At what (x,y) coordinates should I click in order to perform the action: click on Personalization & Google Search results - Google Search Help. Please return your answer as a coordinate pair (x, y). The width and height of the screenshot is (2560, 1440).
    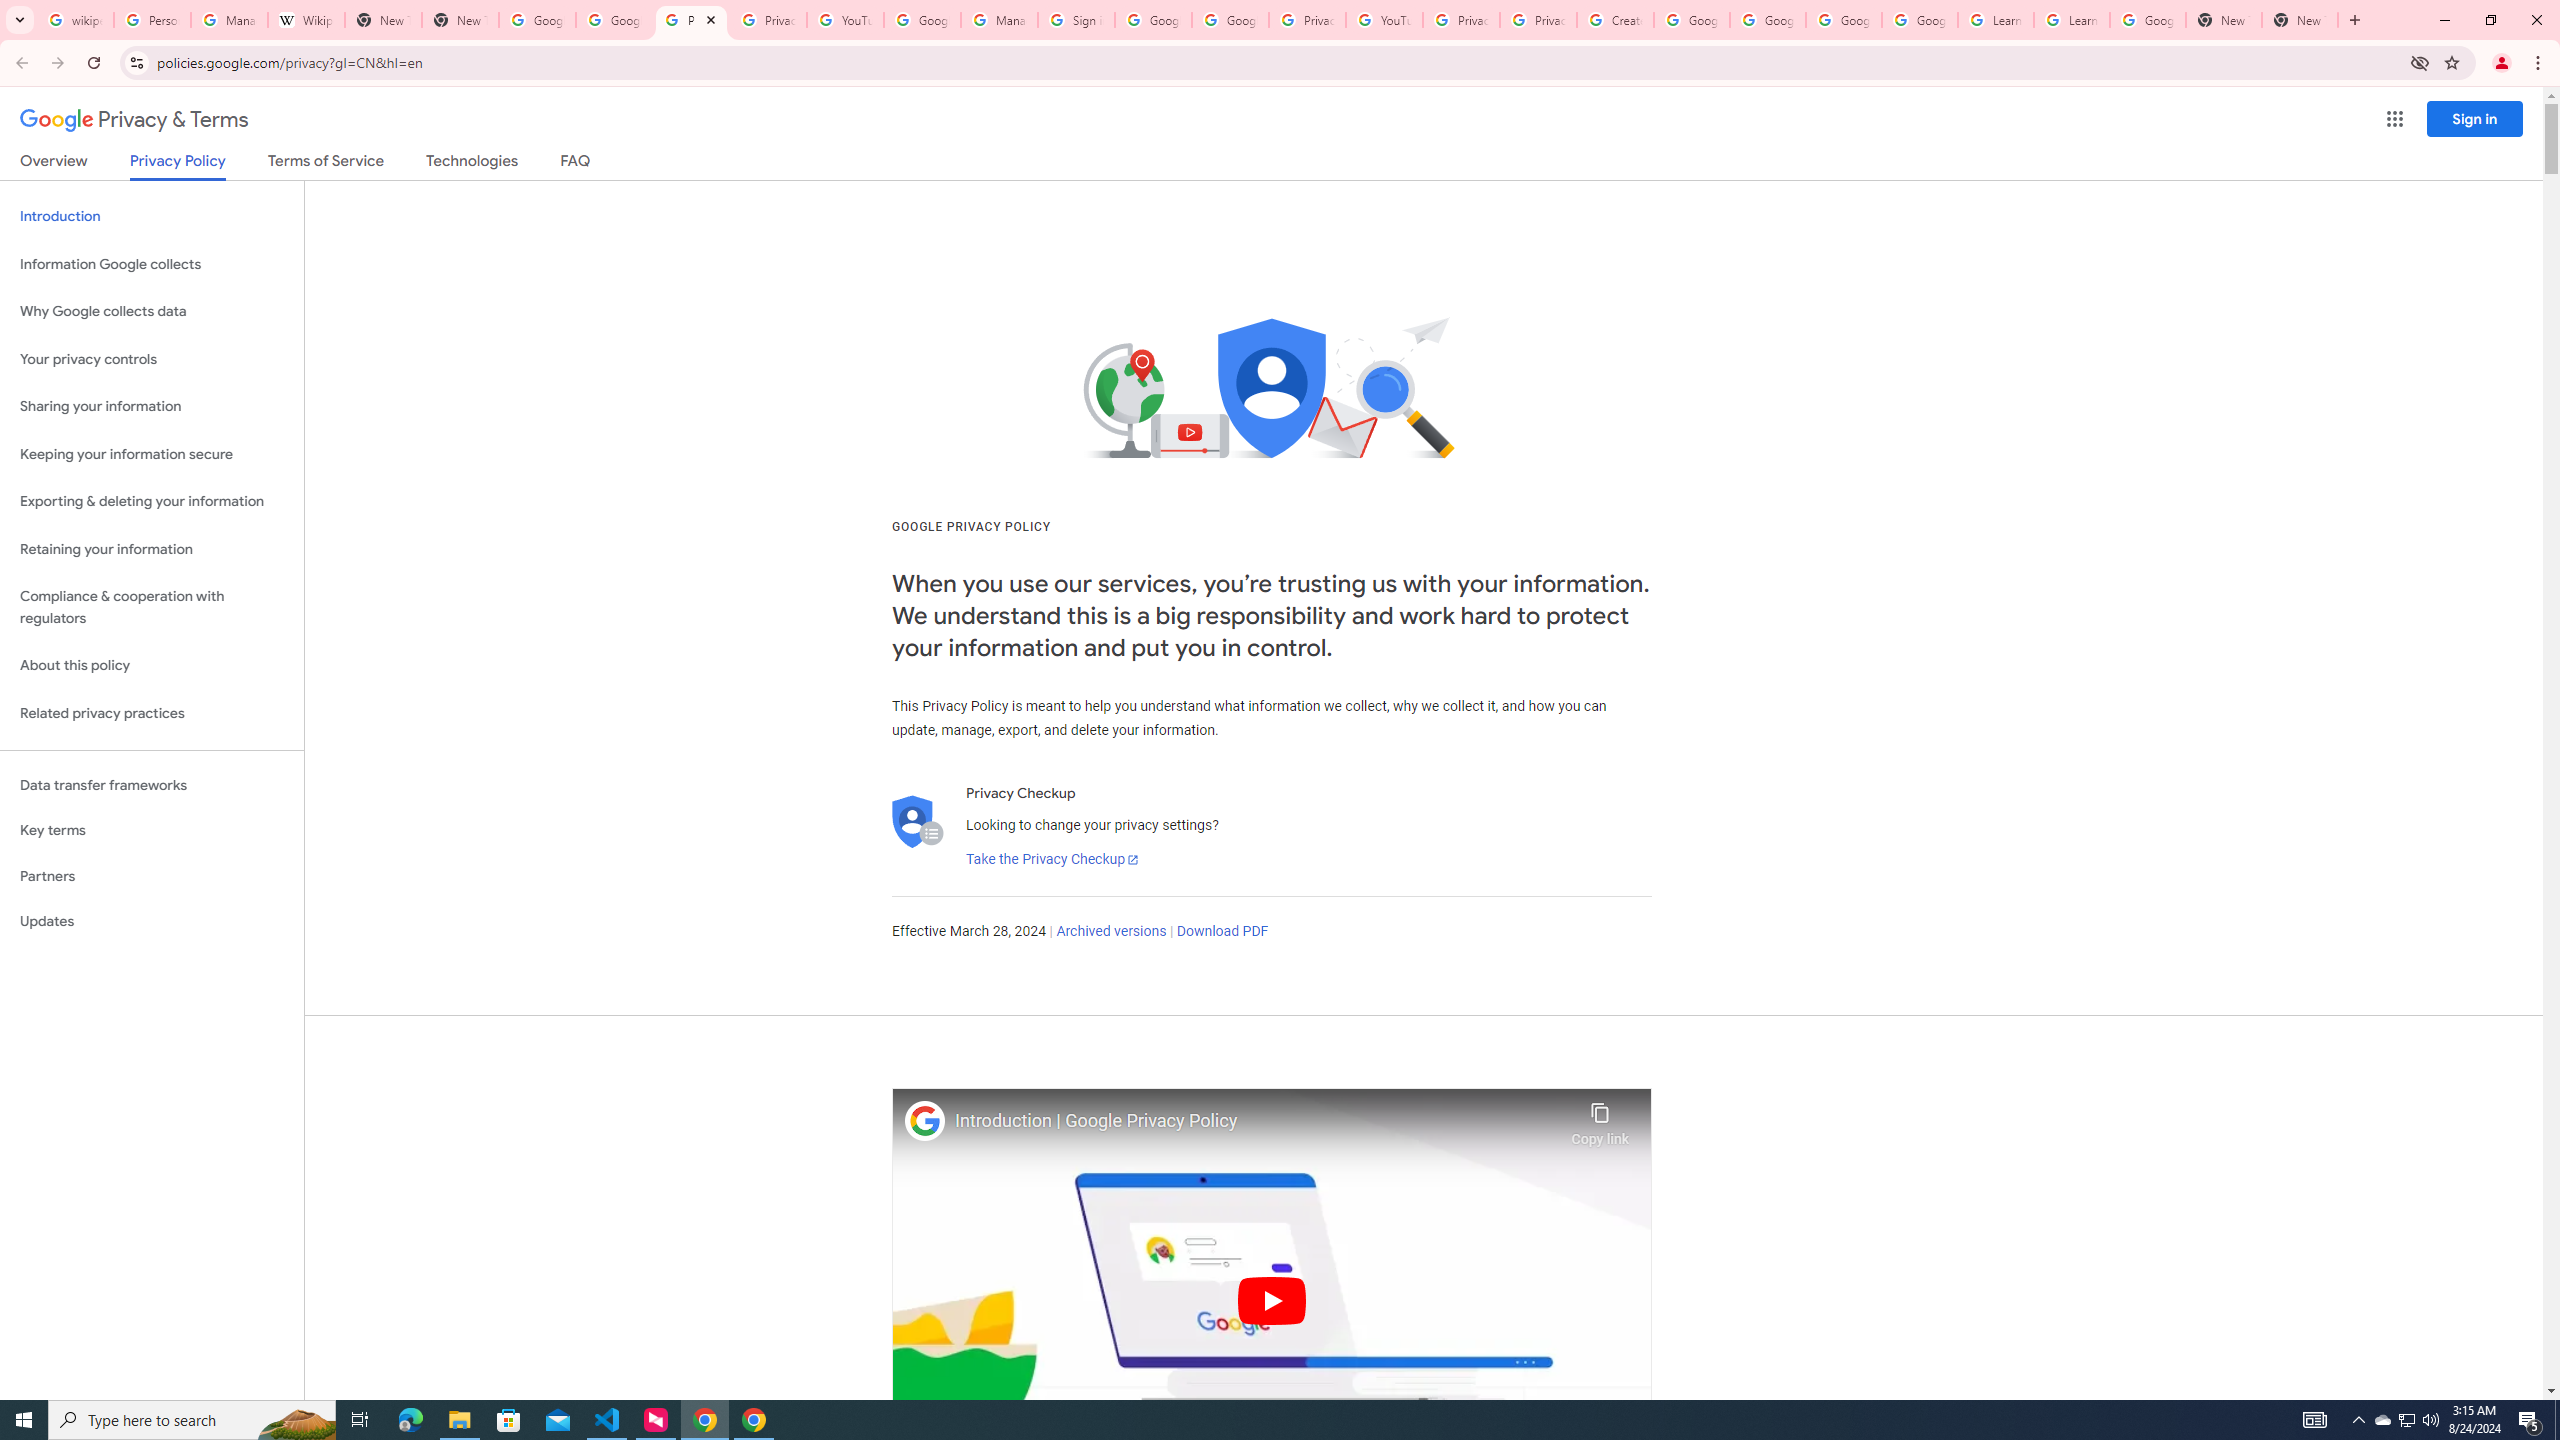
    Looking at the image, I should click on (152, 20).